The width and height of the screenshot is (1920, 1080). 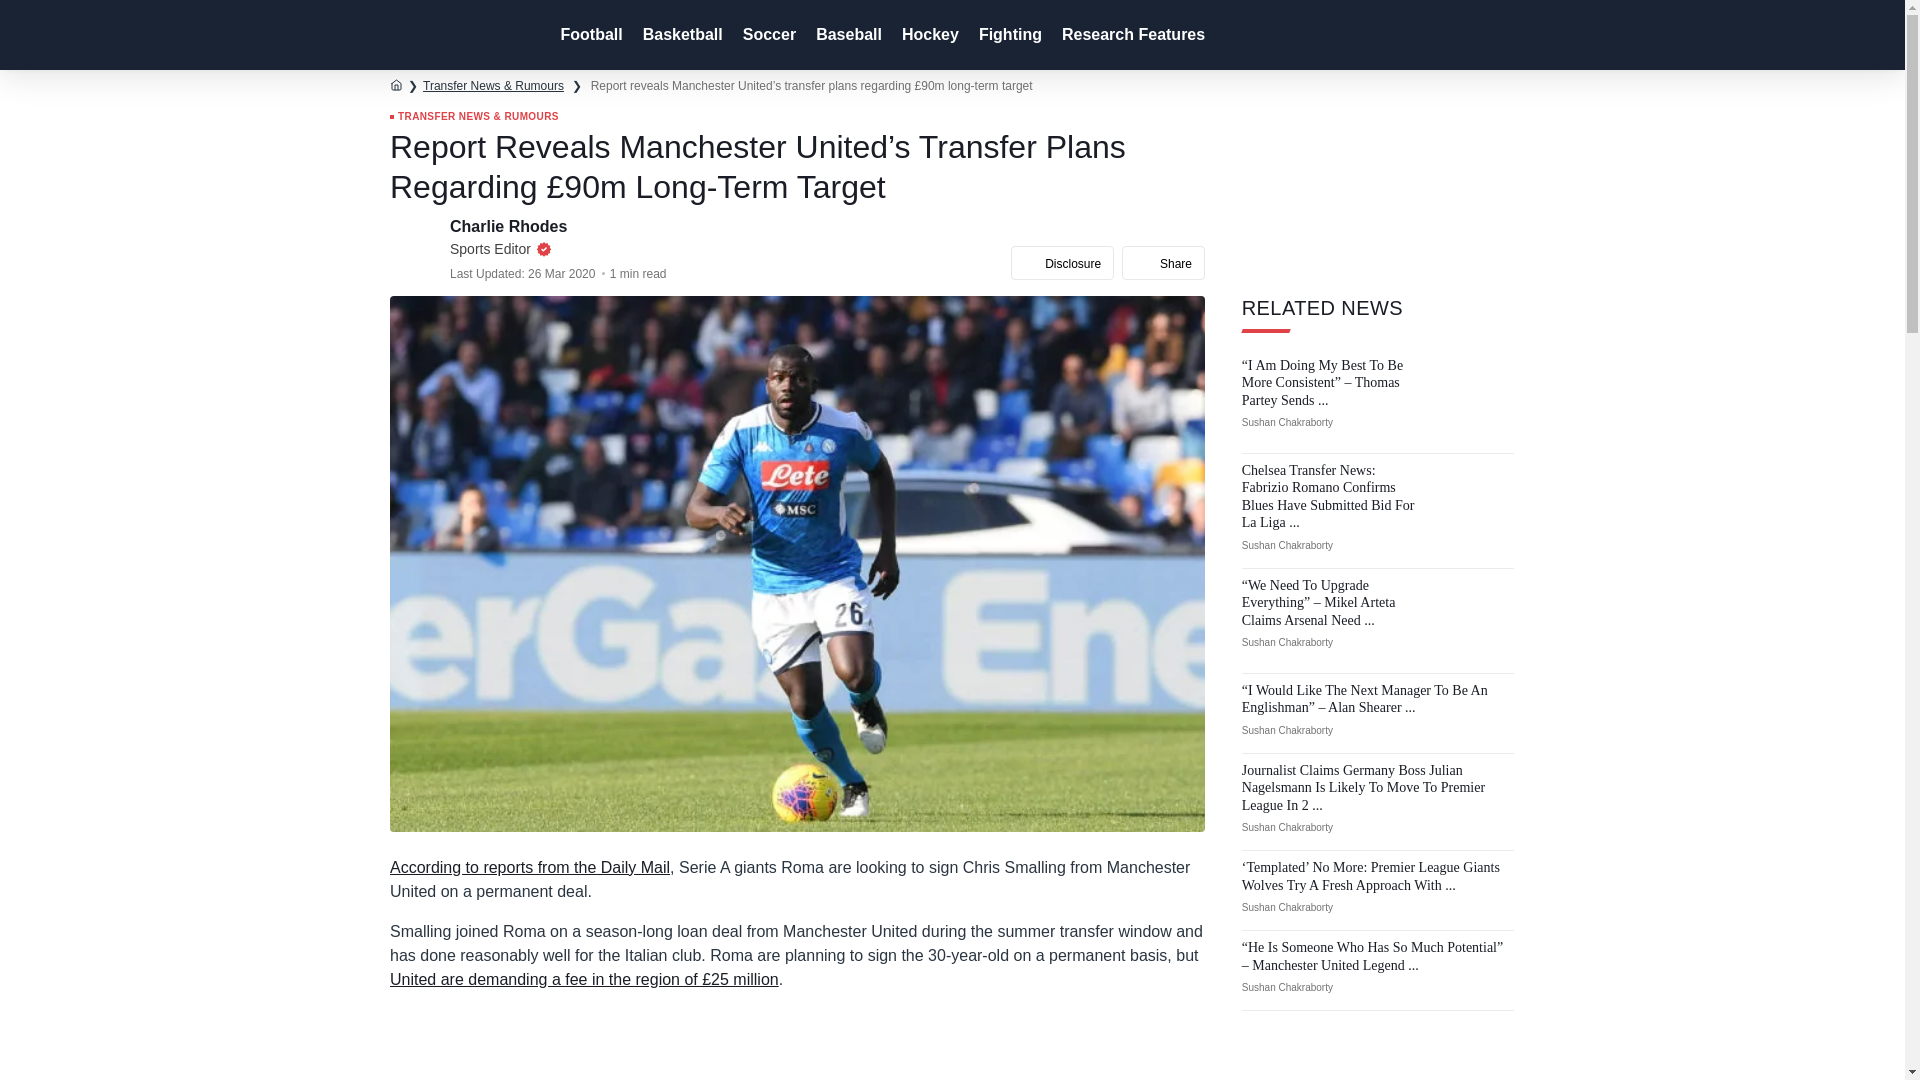 What do you see at coordinates (530, 866) in the screenshot?
I see `According to reports from the Daily Mail` at bounding box center [530, 866].